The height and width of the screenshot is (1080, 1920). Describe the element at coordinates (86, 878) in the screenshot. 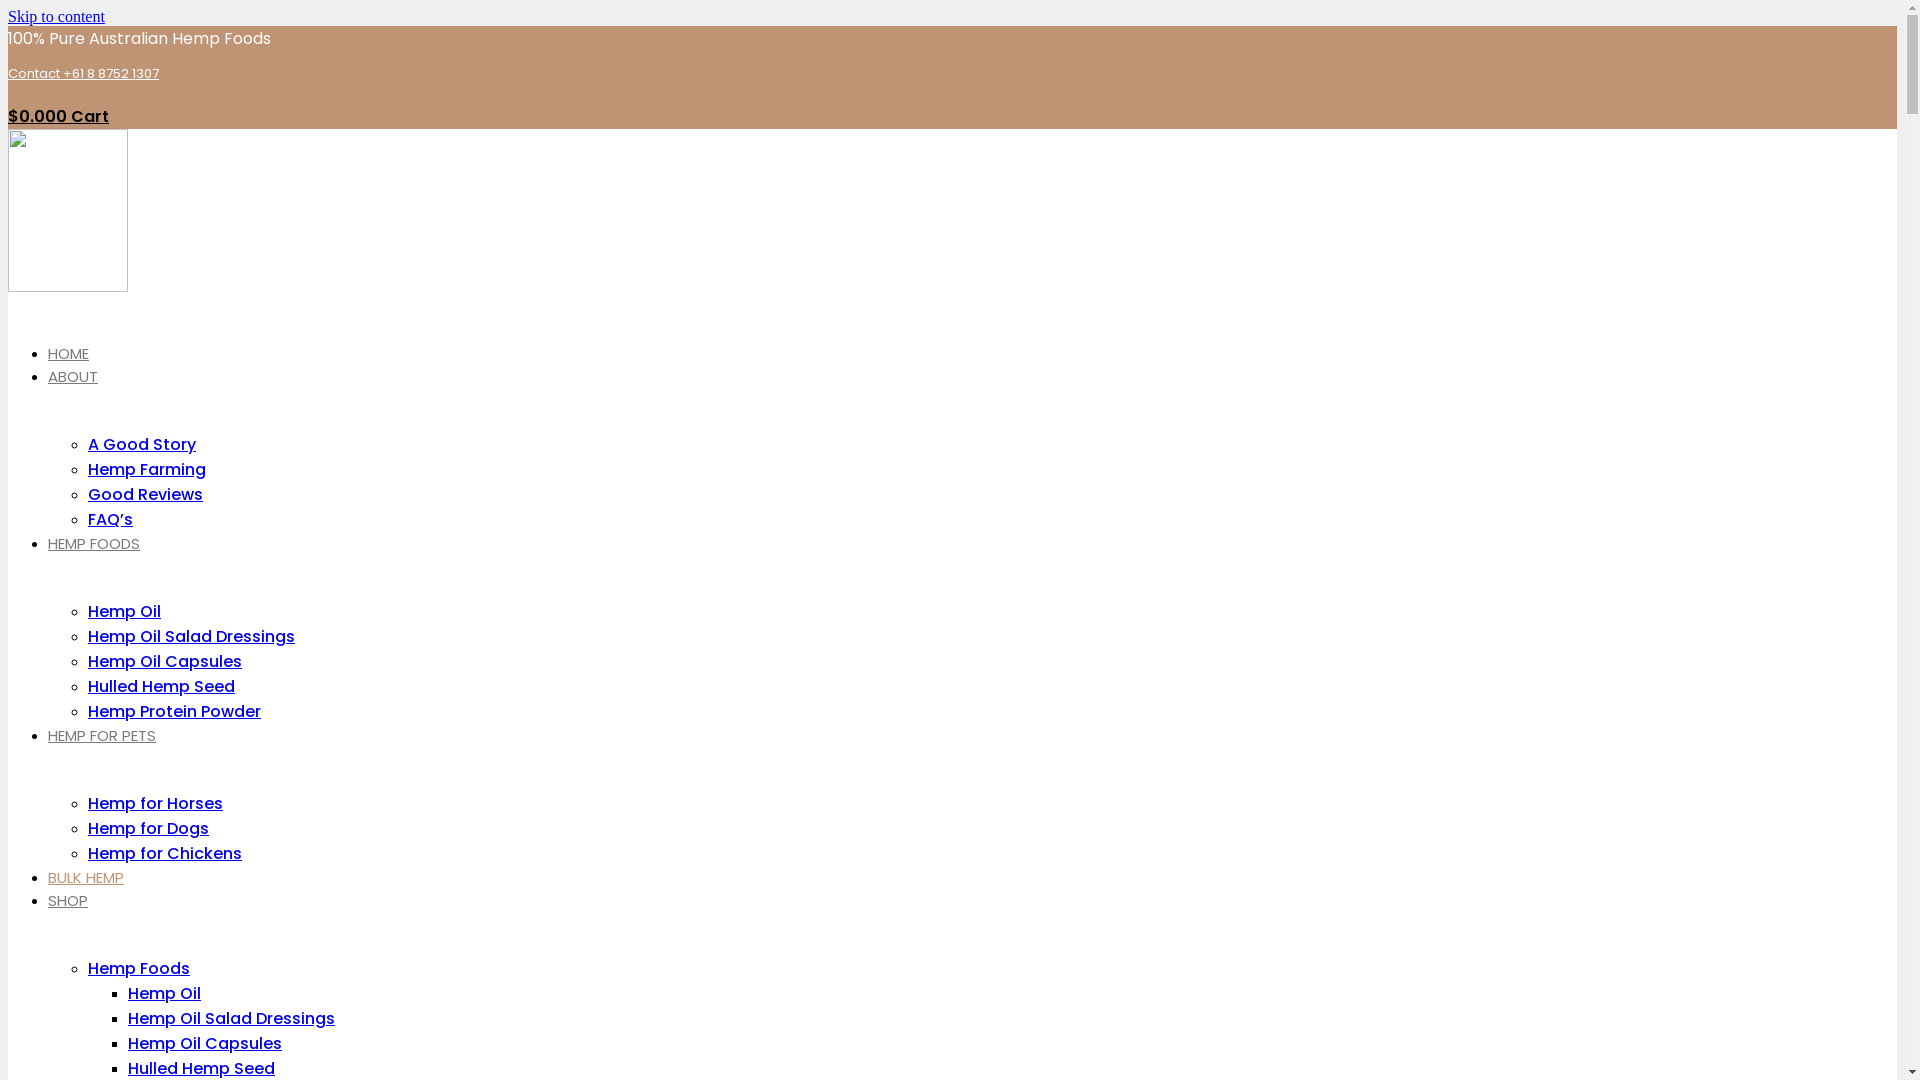

I see `BULK HEMP` at that location.